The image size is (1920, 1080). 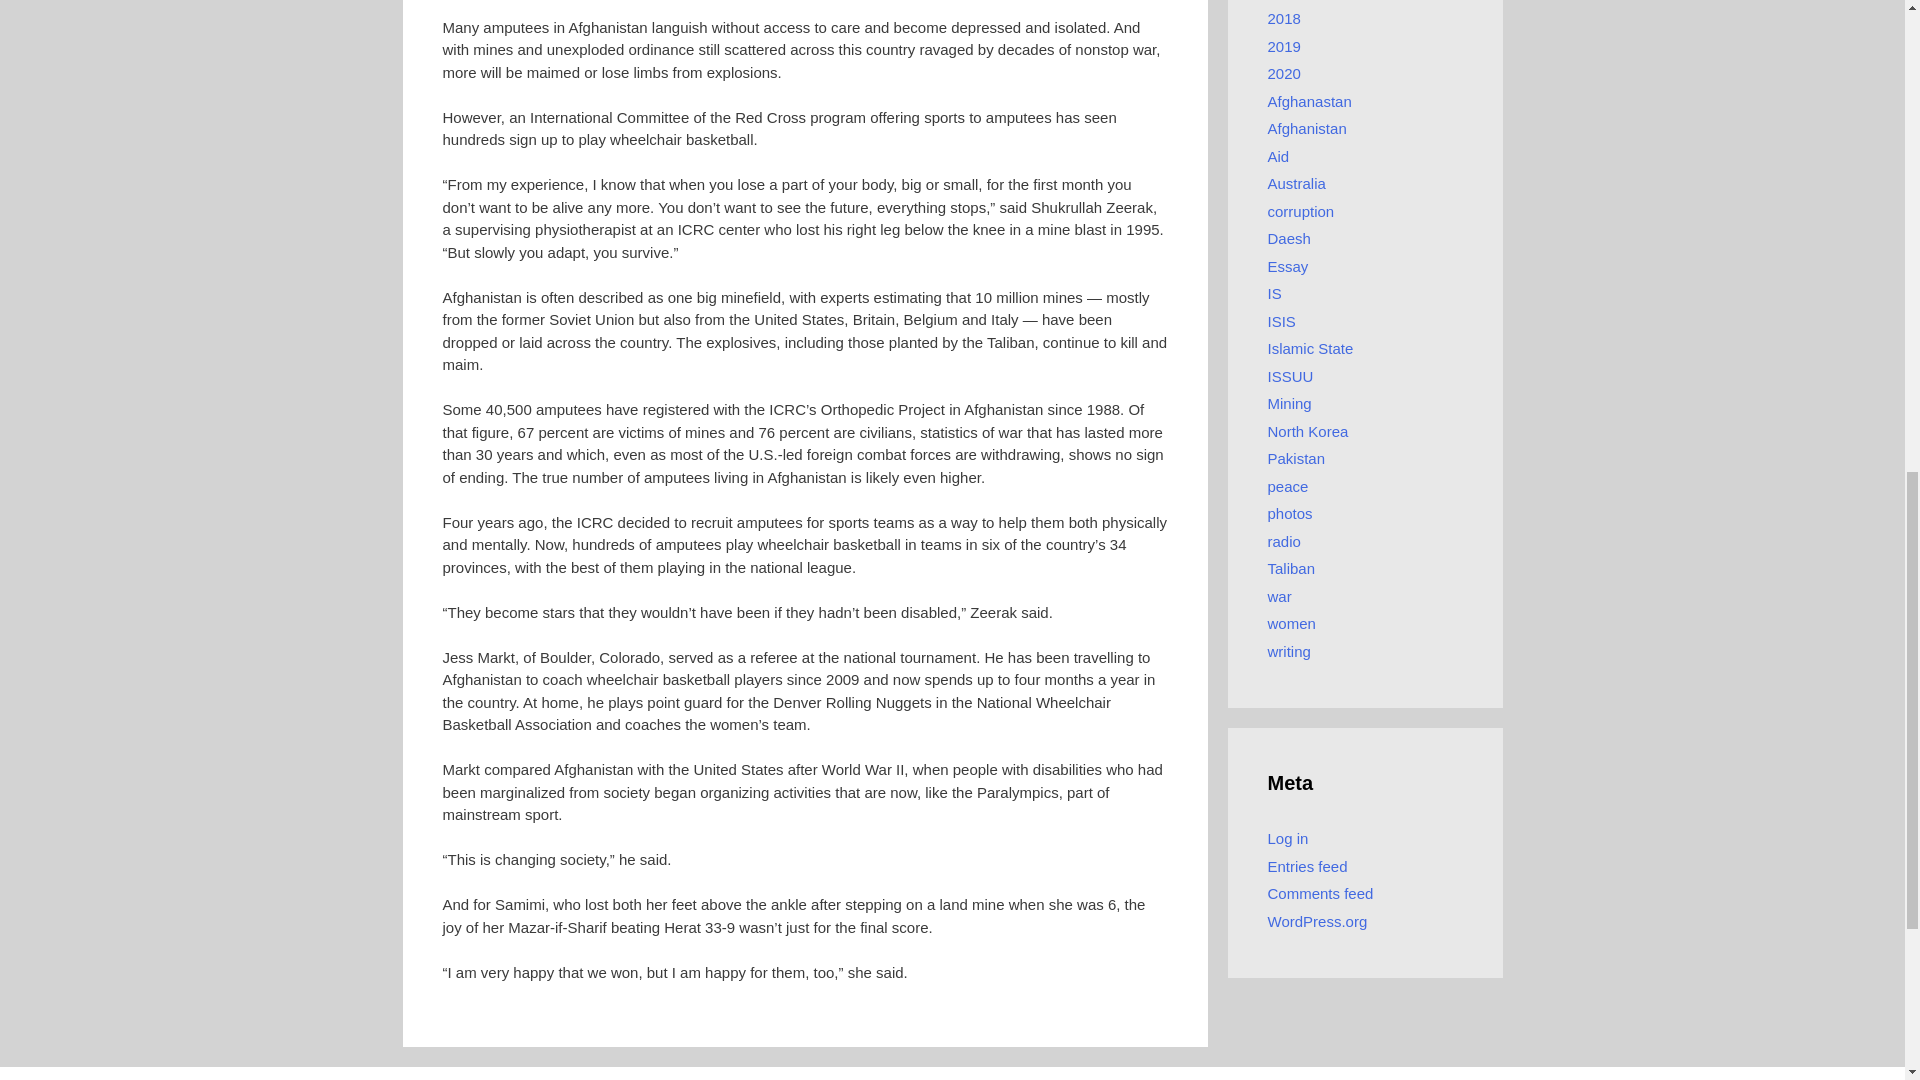 What do you see at coordinates (1288, 266) in the screenshot?
I see `Essay` at bounding box center [1288, 266].